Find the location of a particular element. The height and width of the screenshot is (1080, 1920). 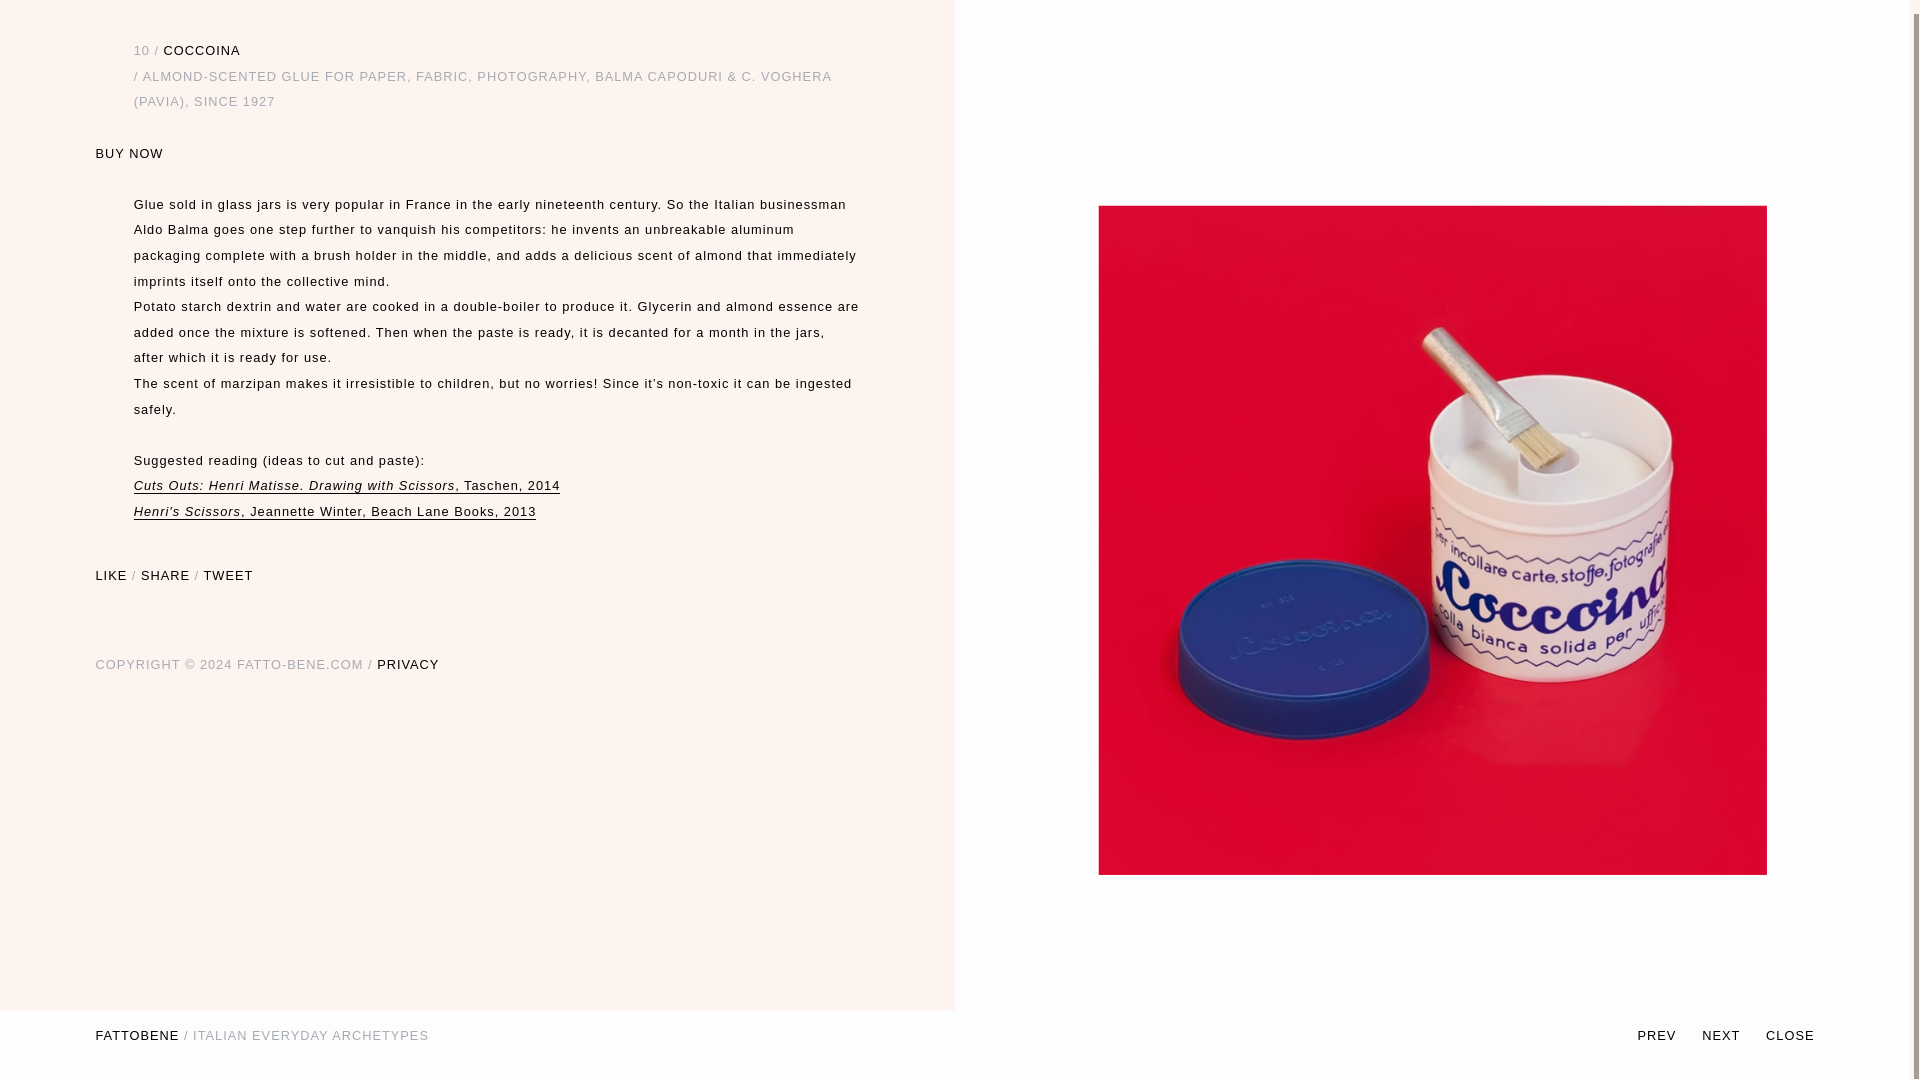

FATTOBENE is located at coordinates (138, 1022).